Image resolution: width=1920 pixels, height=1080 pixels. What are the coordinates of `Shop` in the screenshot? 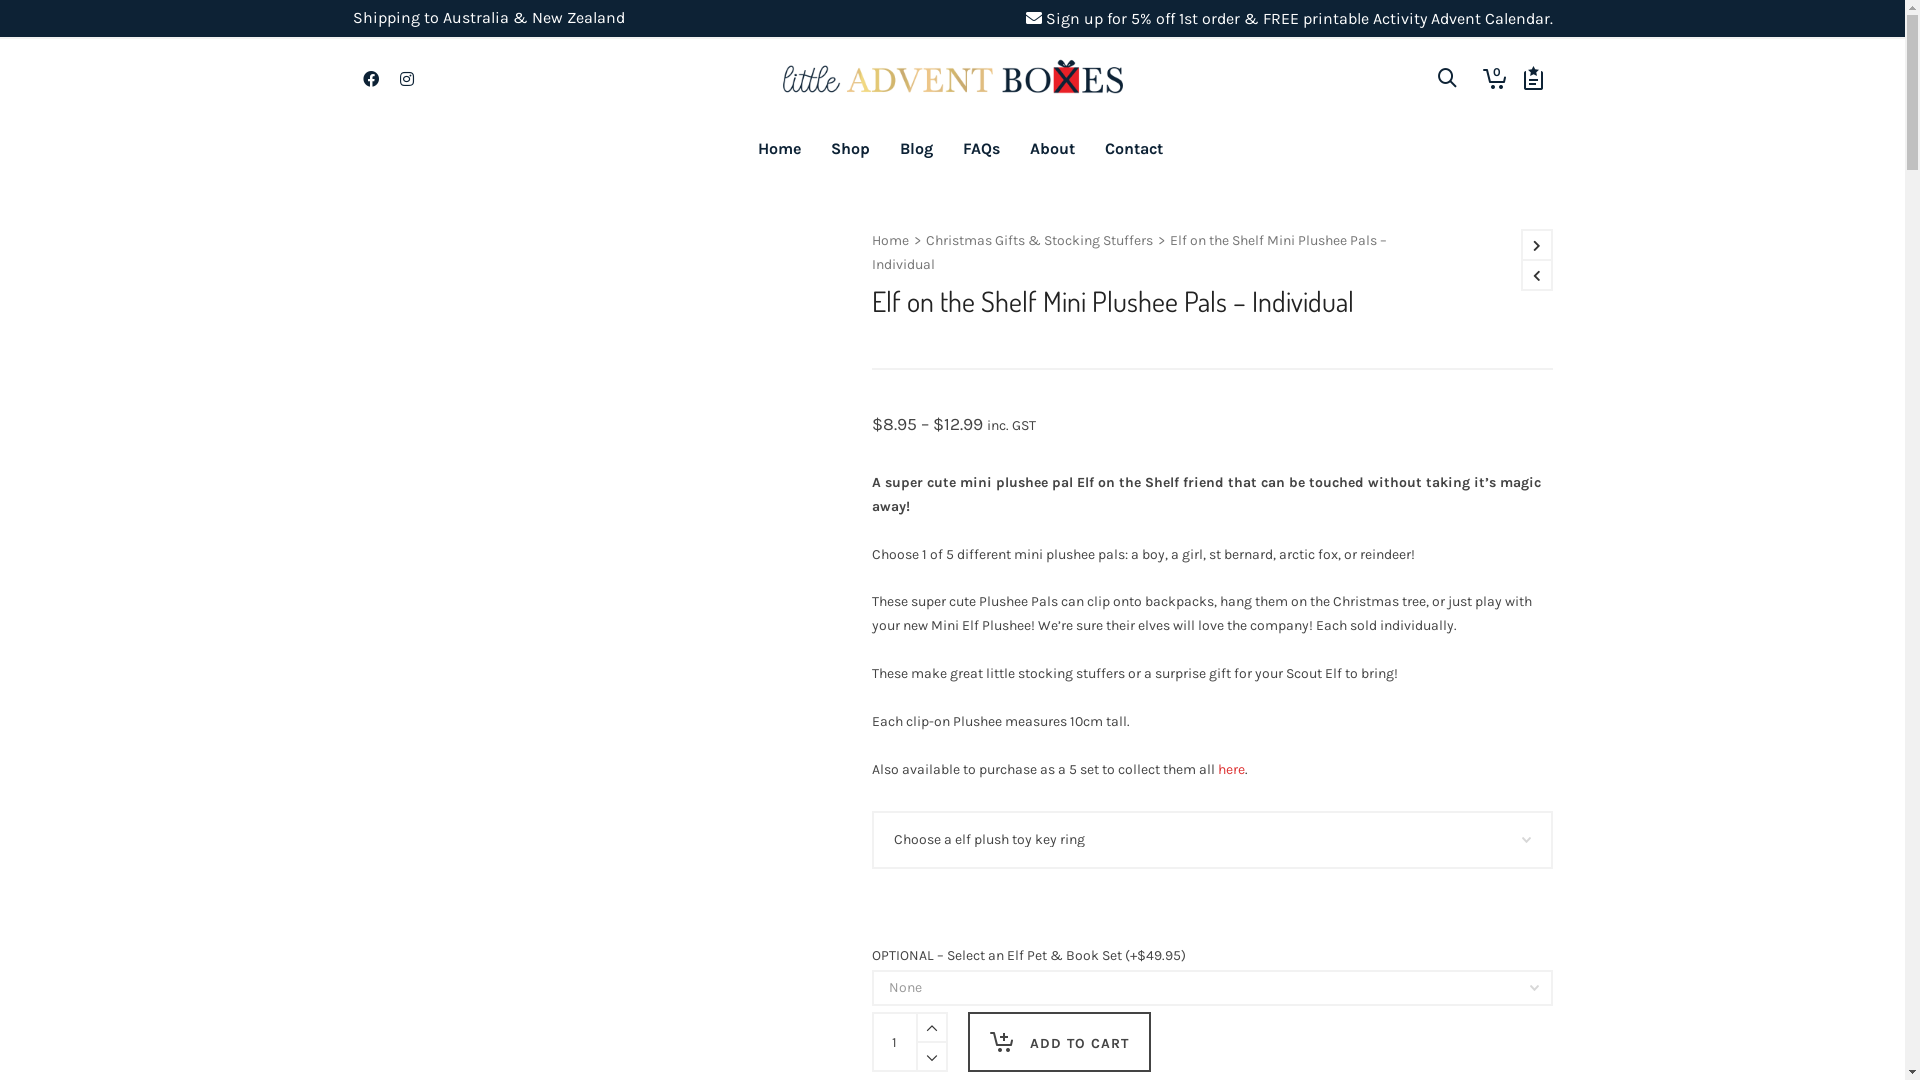 It's located at (850, 149).